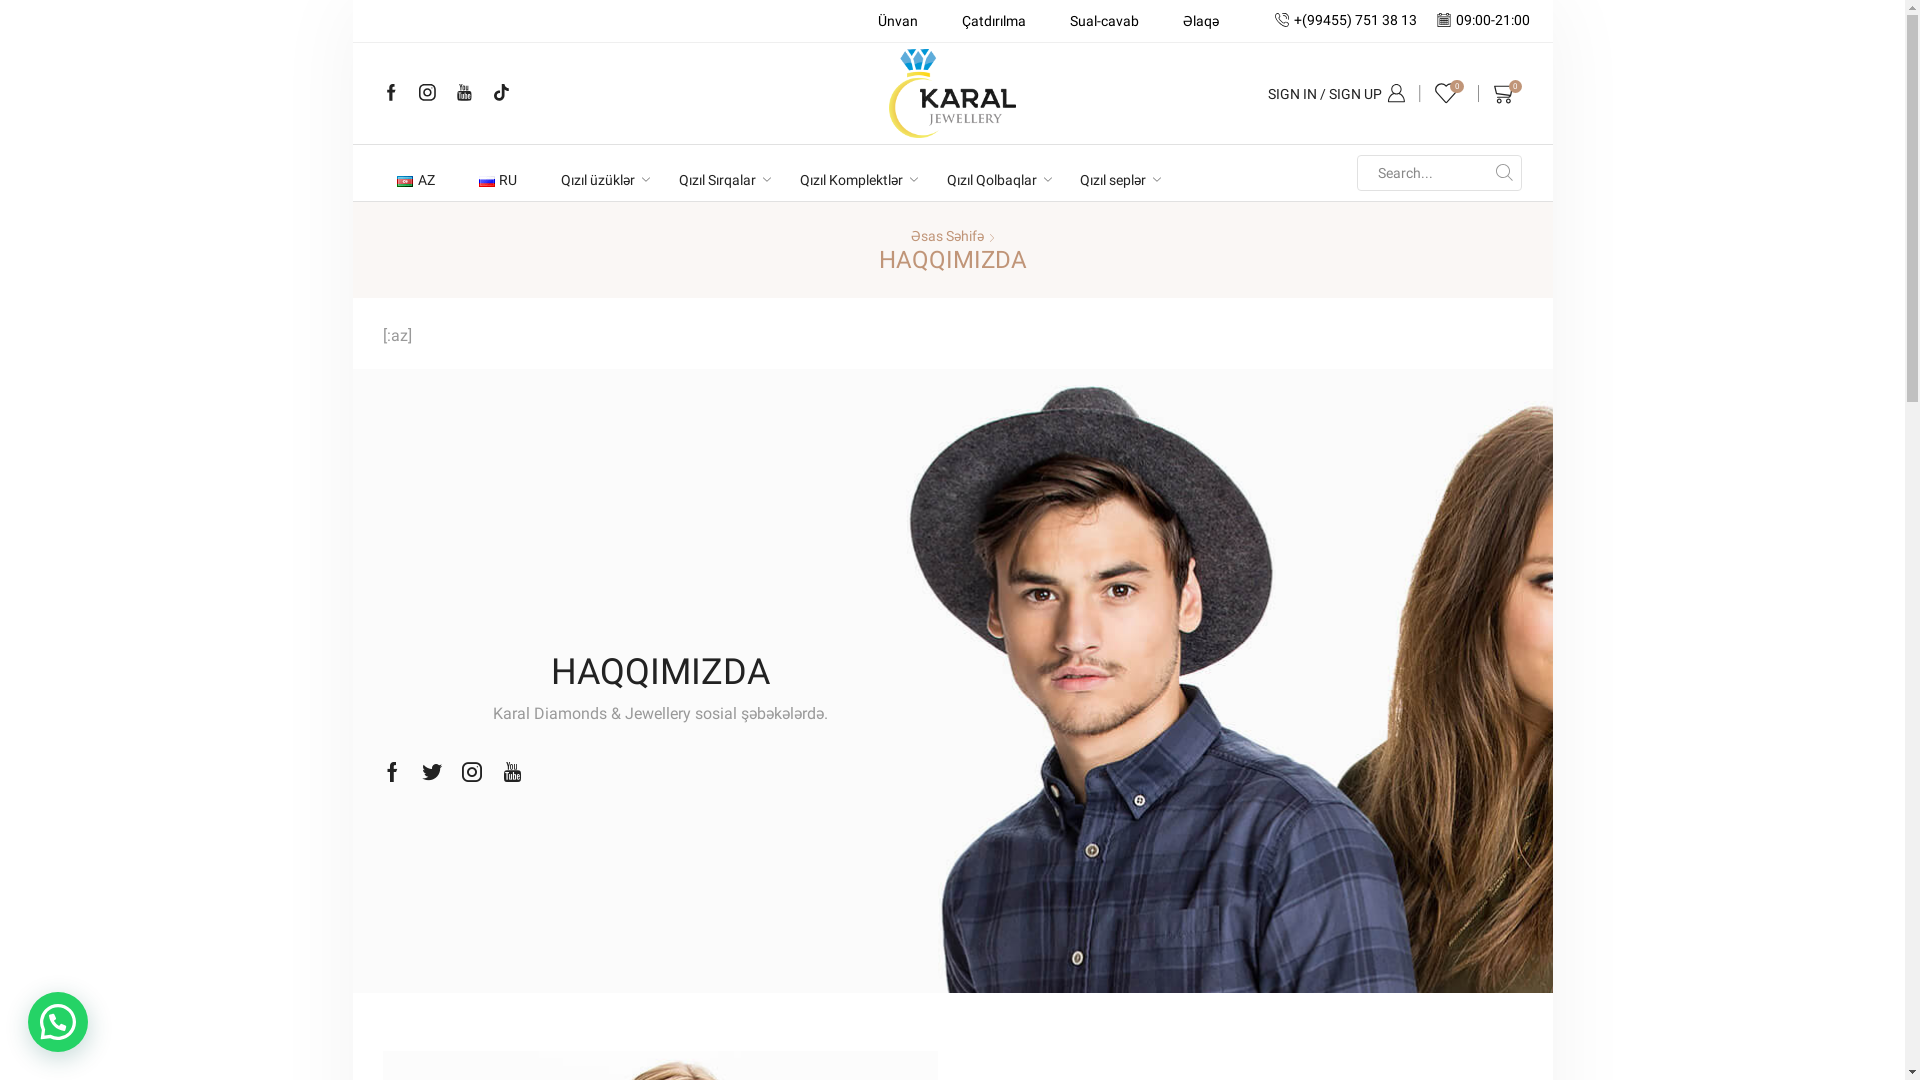 The image size is (1920, 1080). Describe the element at coordinates (1104, 21) in the screenshot. I see `Sual-cavab` at that location.